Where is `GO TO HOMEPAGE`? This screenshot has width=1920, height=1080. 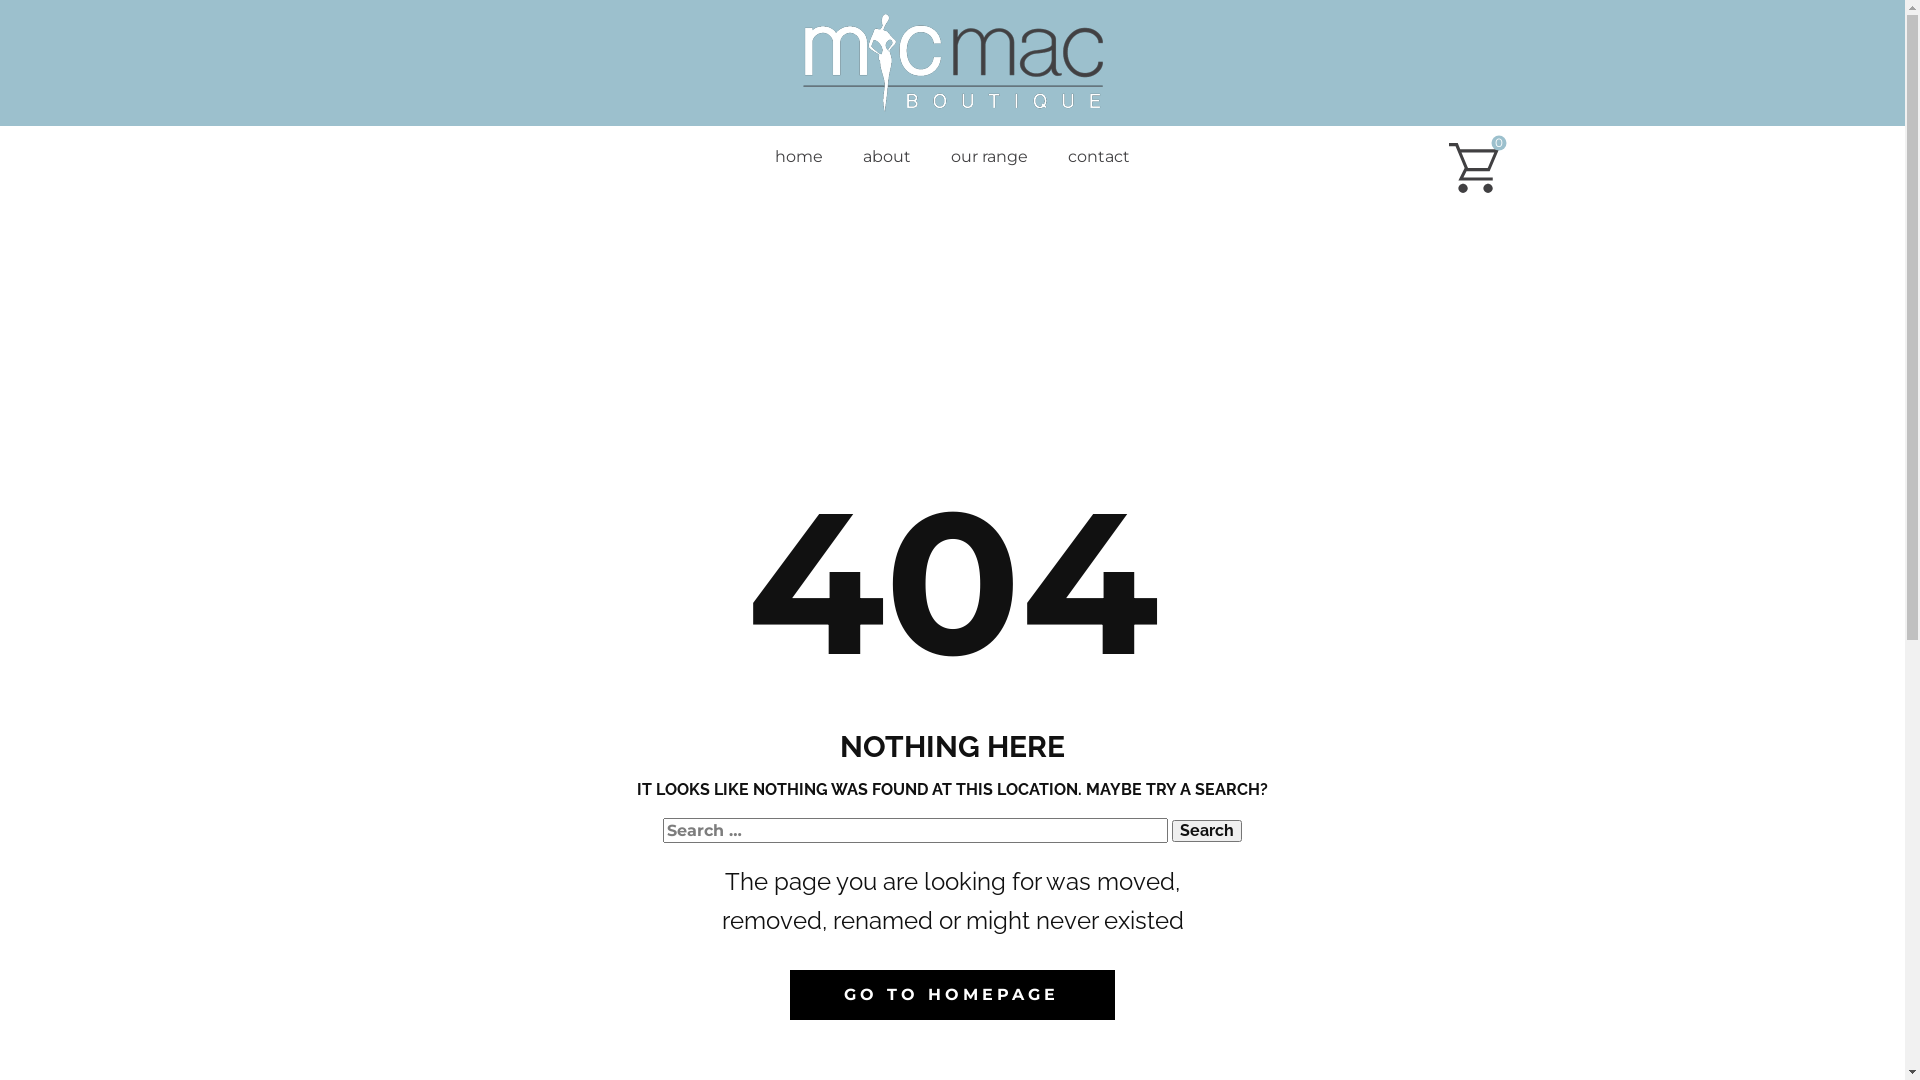
GO TO HOMEPAGE is located at coordinates (952, 995).